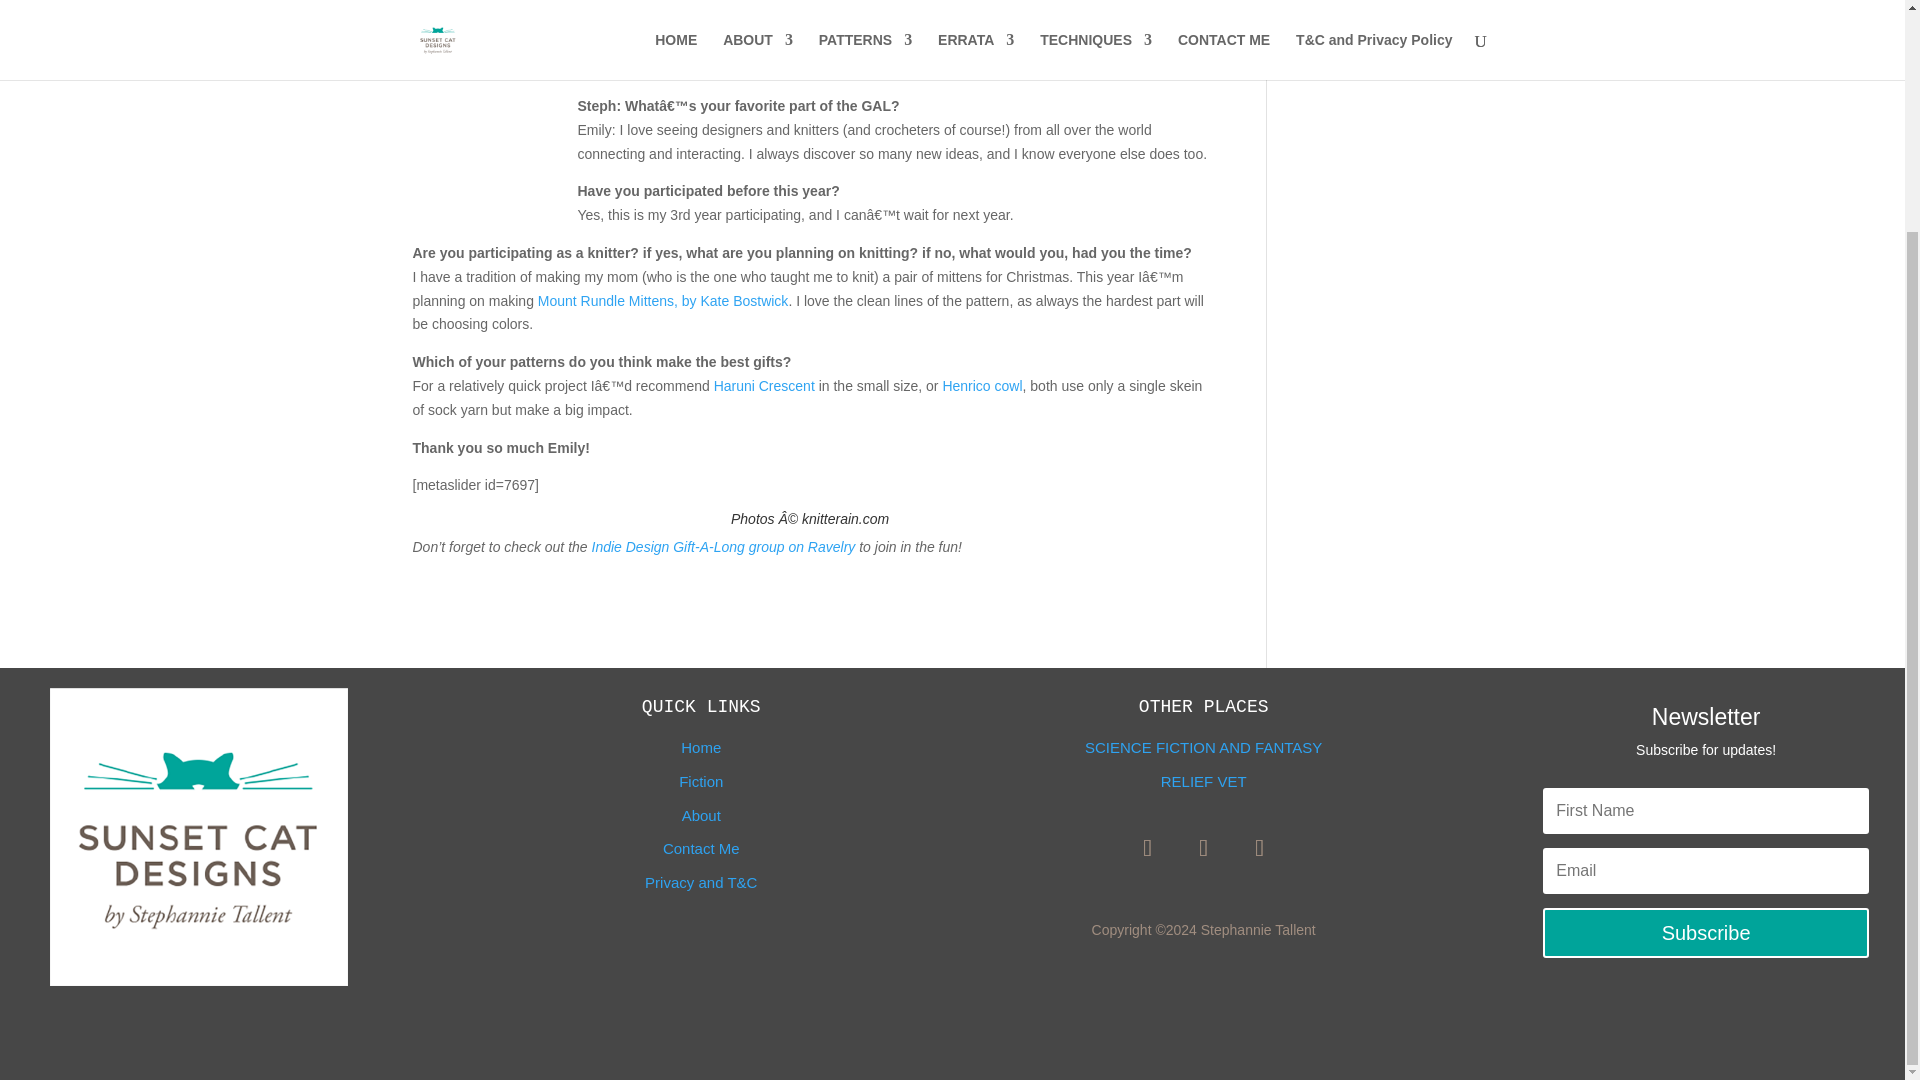 This screenshot has height=1080, width=1920. I want to click on Haruni Crescent, so click(764, 386).